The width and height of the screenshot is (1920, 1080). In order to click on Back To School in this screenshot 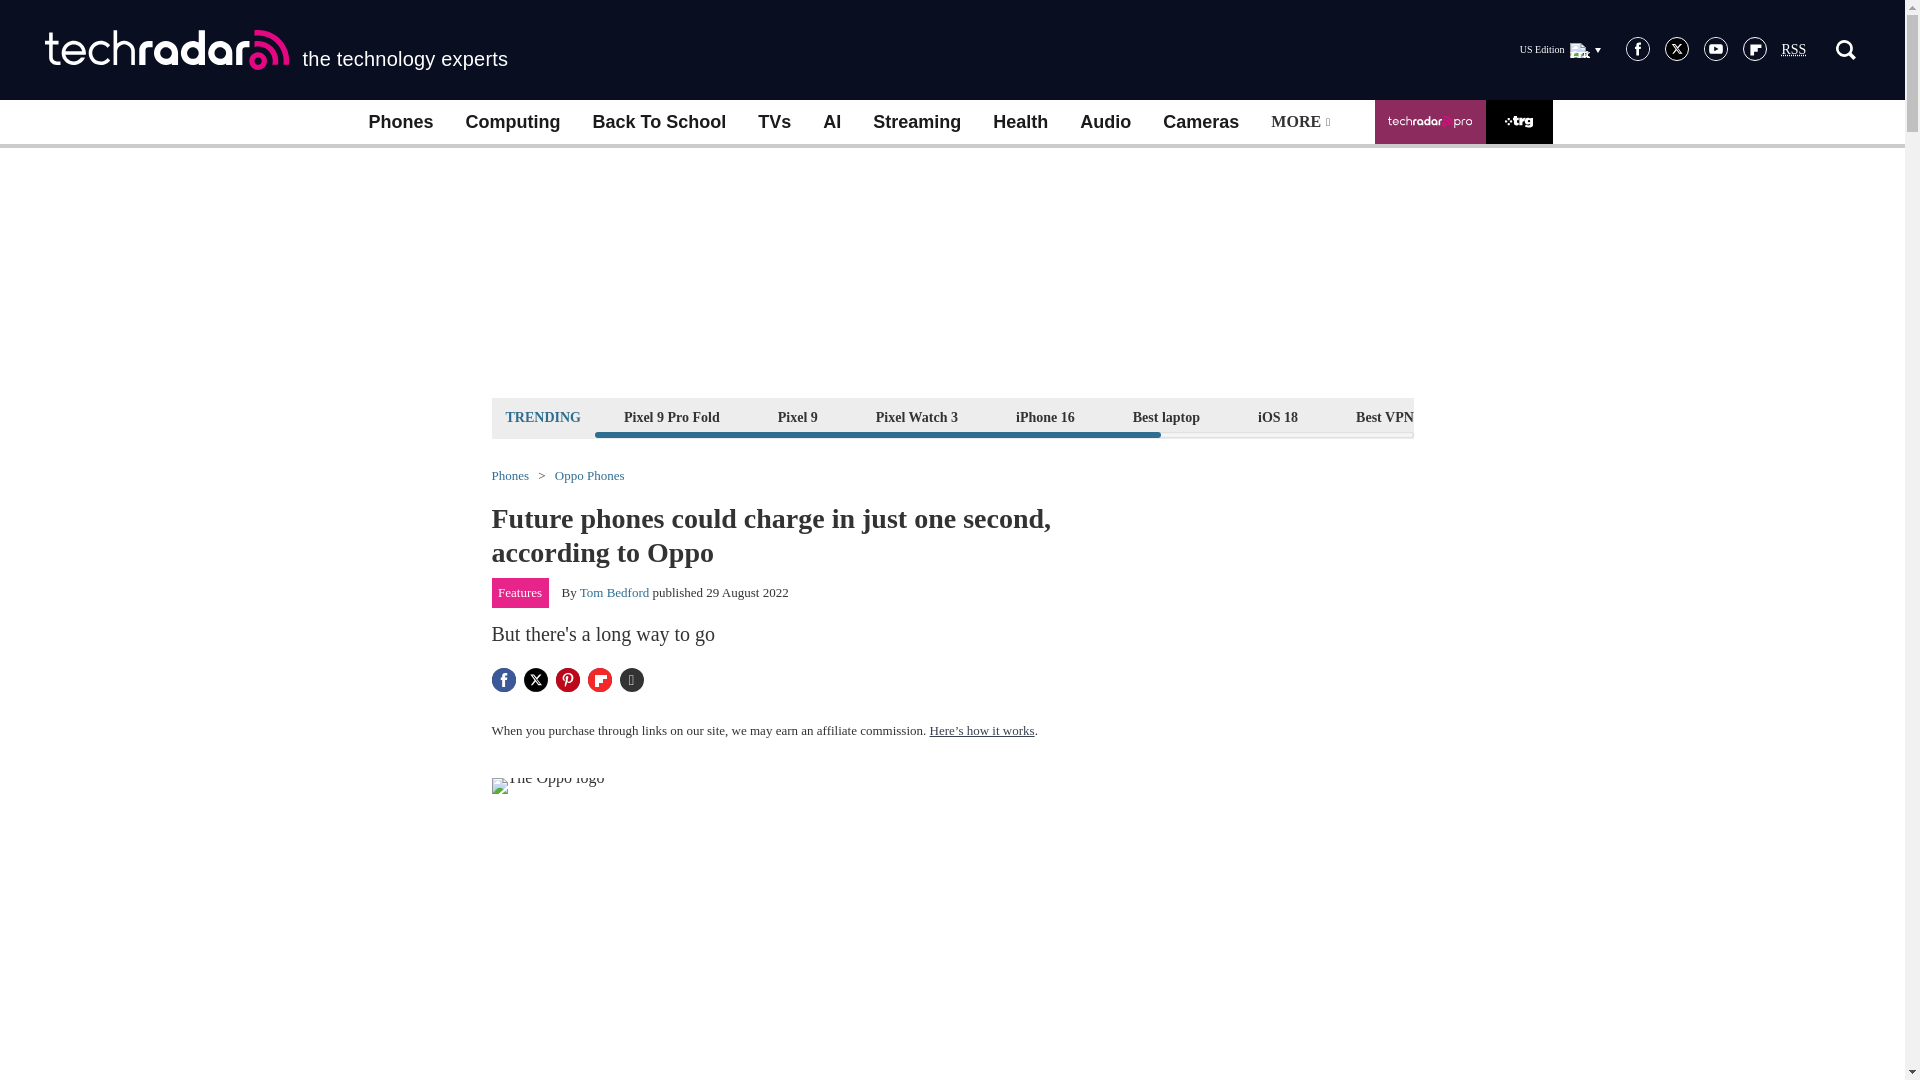, I will do `click(658, 122)`.